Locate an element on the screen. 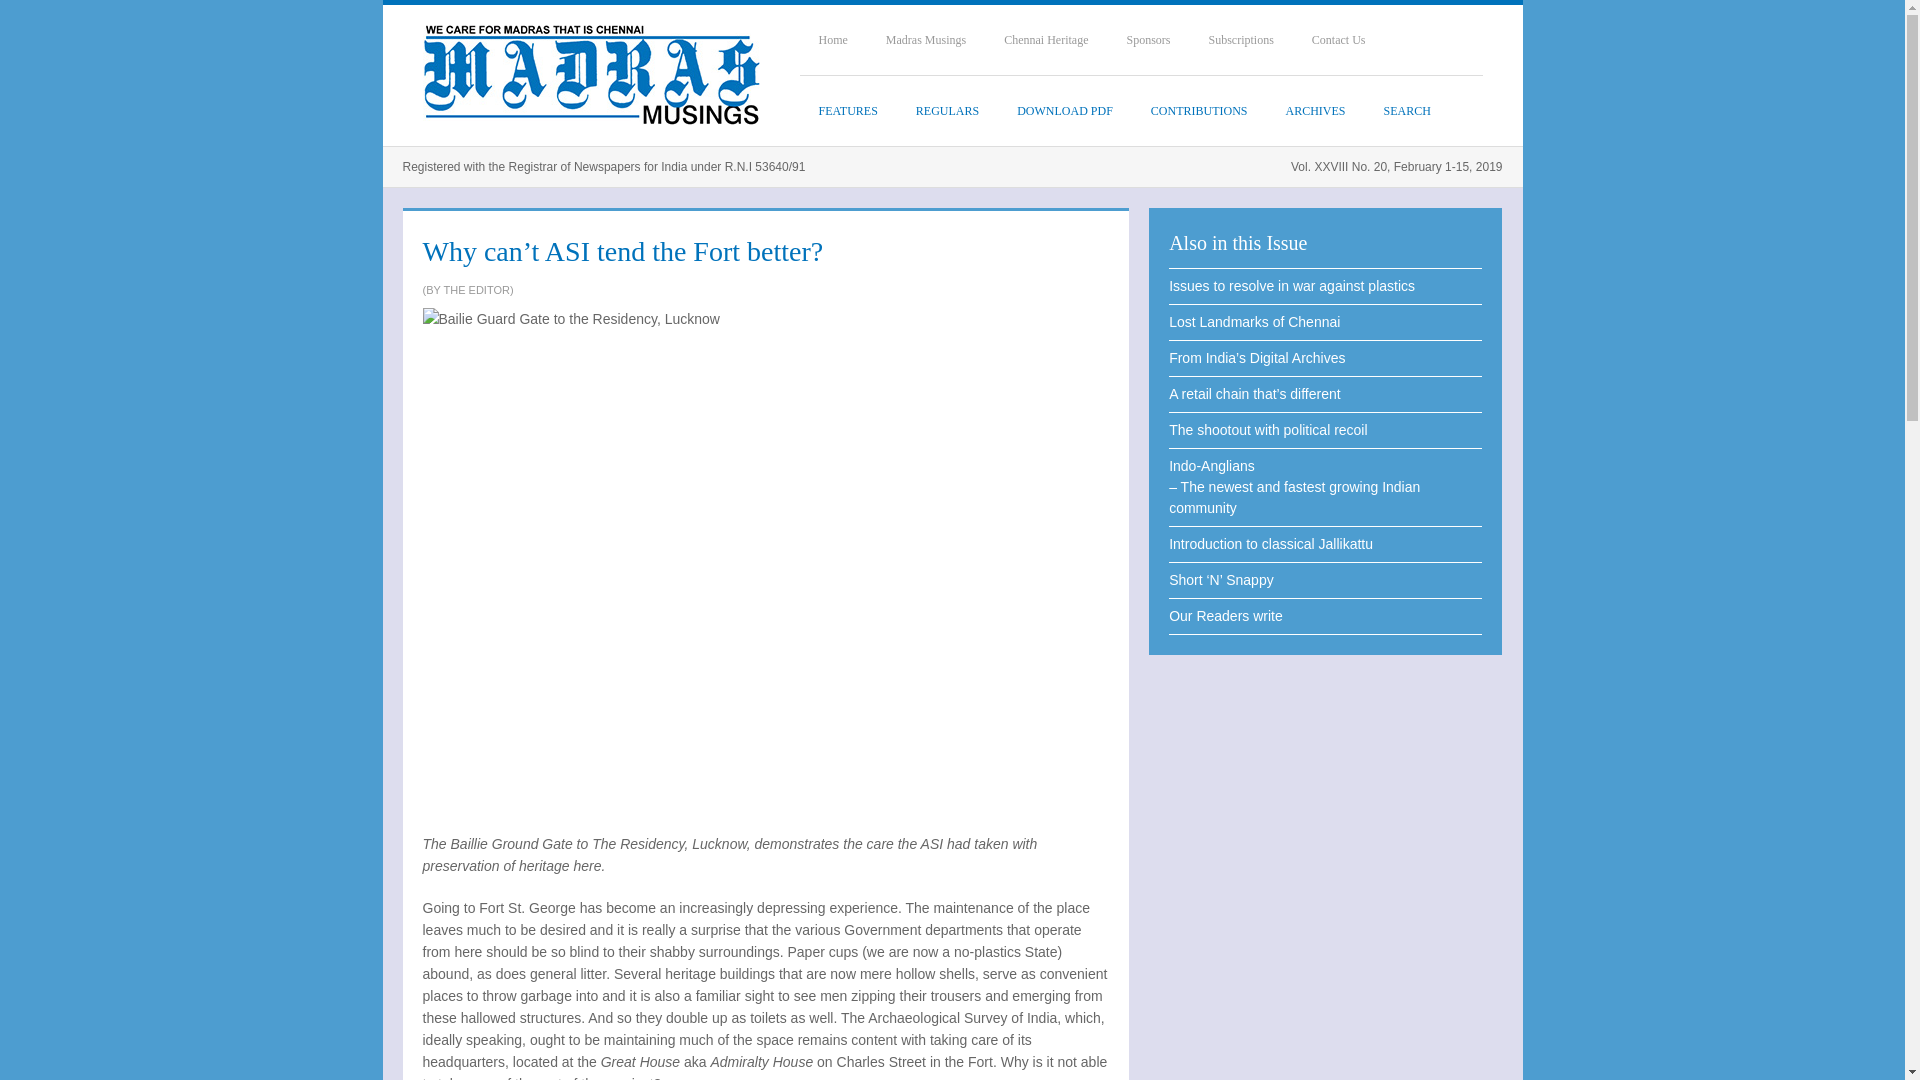 Image resolution: width=1920 pixels, height=1080 pixels. Lost Landmarks of Chennai is located at coordinates (1326, 322).